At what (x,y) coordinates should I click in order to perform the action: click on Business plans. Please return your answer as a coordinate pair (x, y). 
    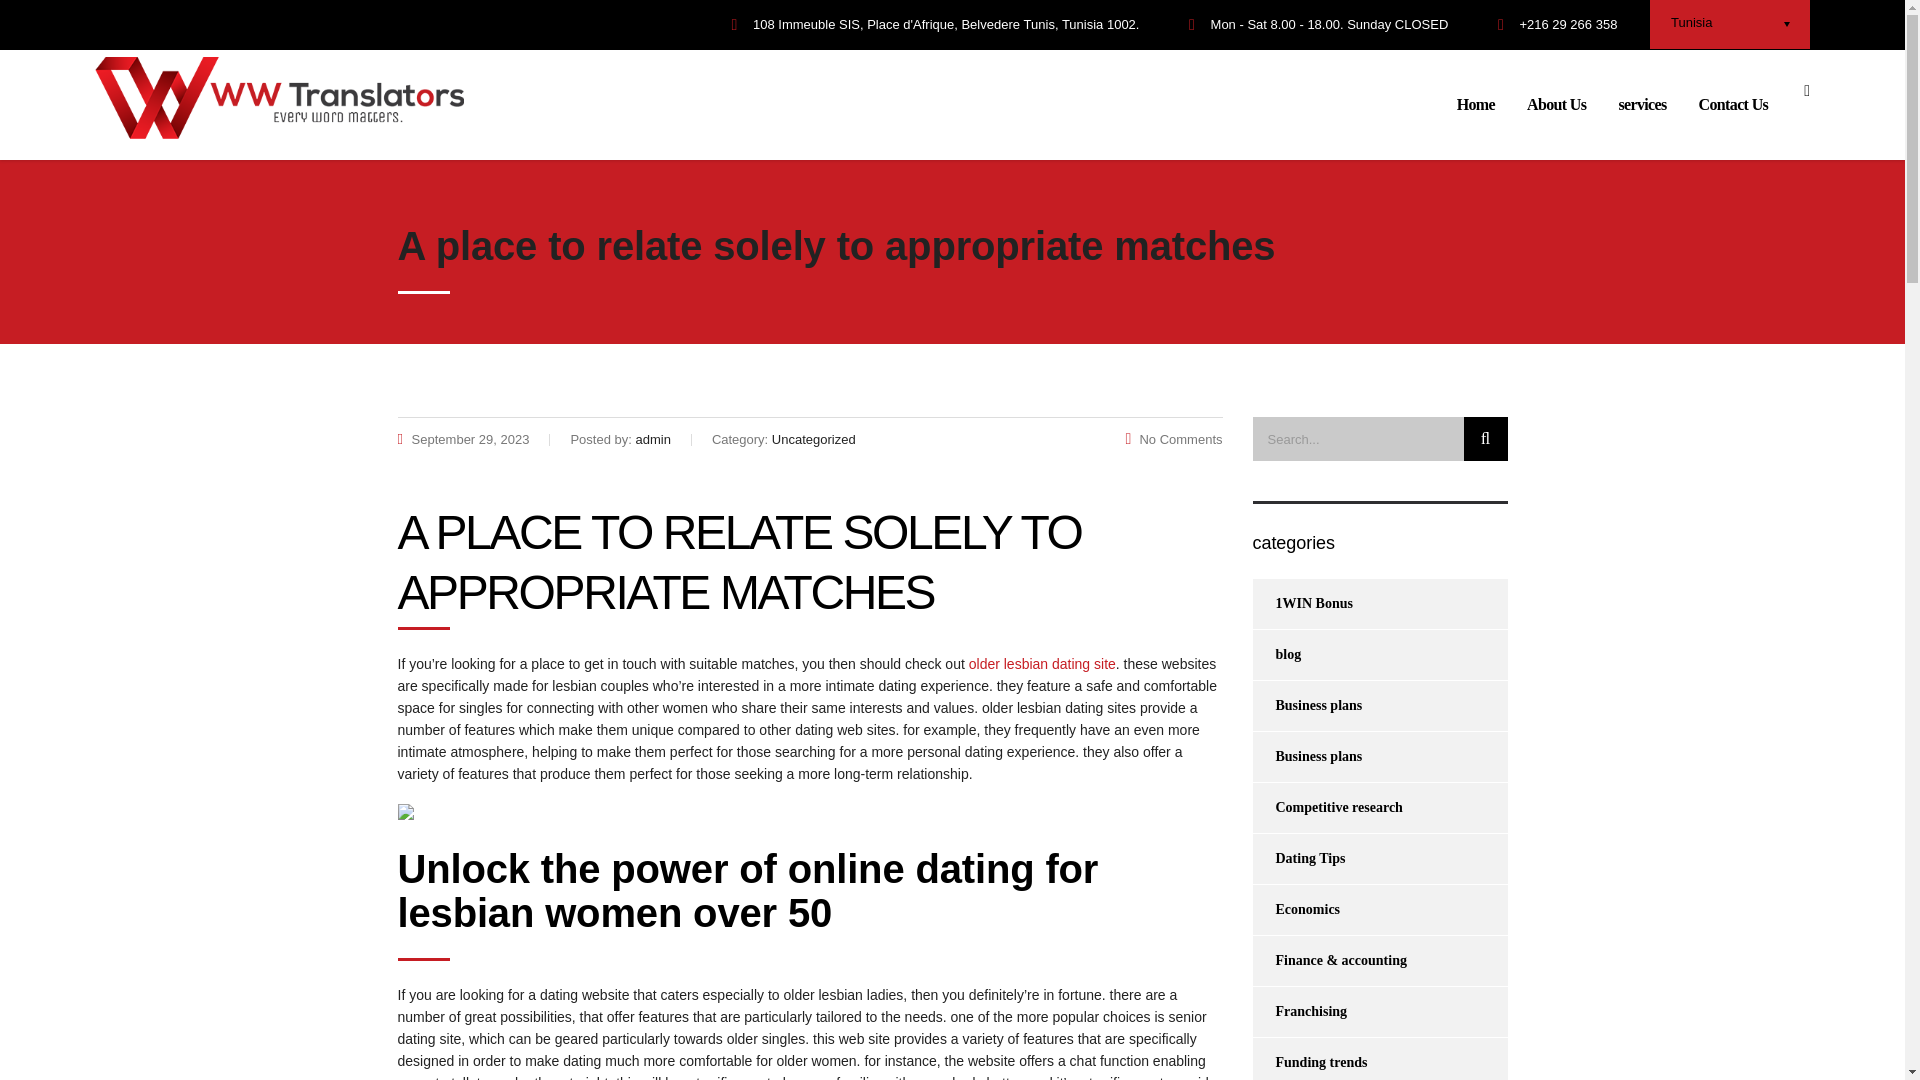
    Looking at the image, I should click on (1306, 706).